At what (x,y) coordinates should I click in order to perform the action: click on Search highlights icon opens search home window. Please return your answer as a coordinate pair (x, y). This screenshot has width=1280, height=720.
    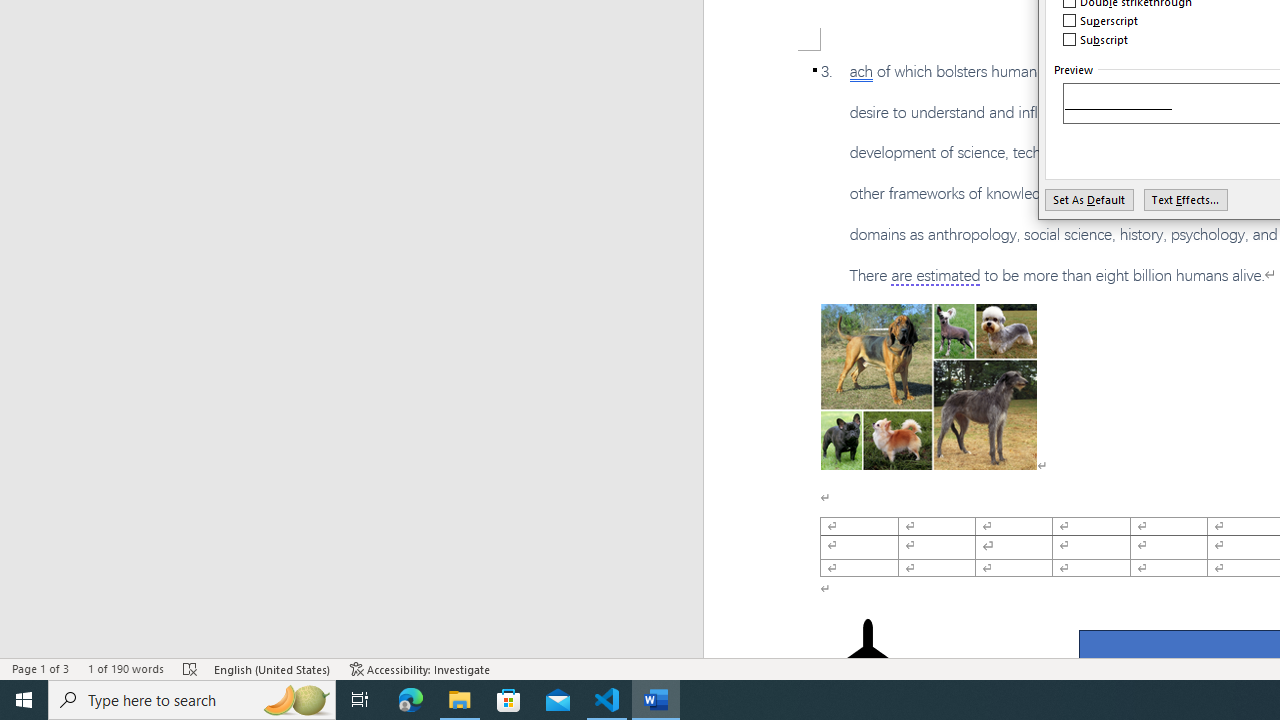
    Looking at the image, I should click on (296, 700).